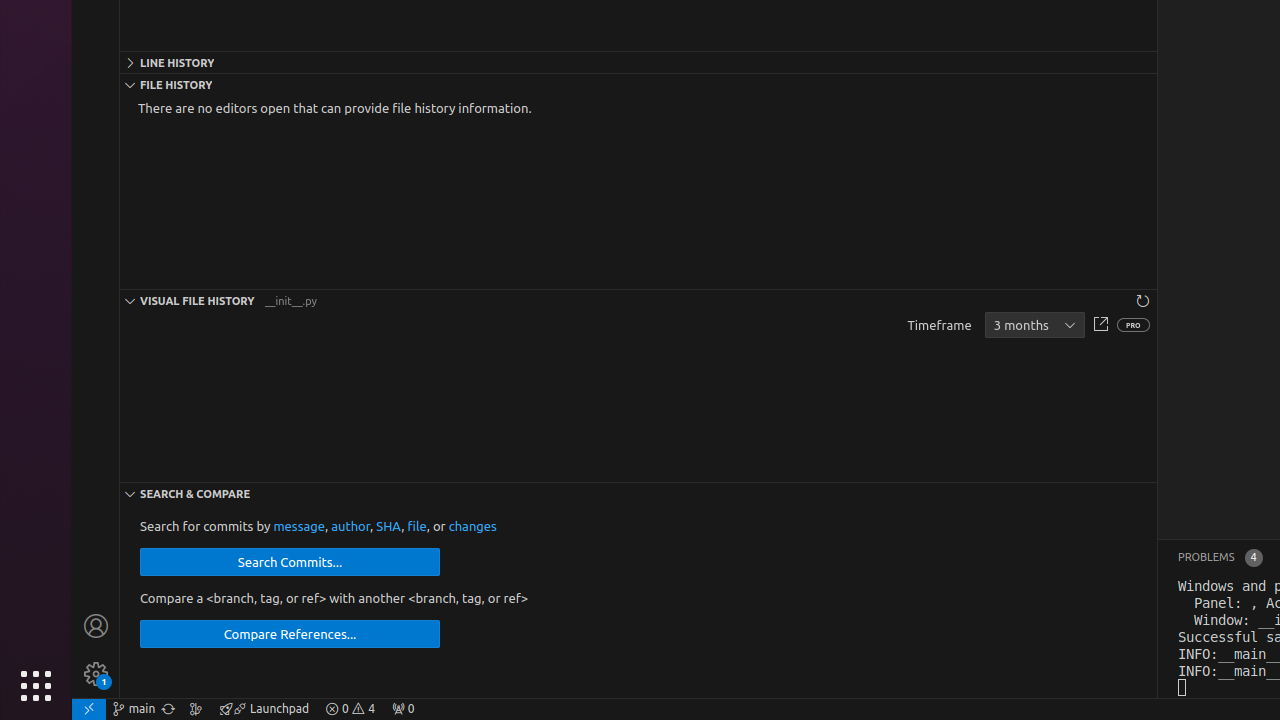  Describe the element at coordinates (1034, 326) in the screenshot. I see `Timeframe` at that location.